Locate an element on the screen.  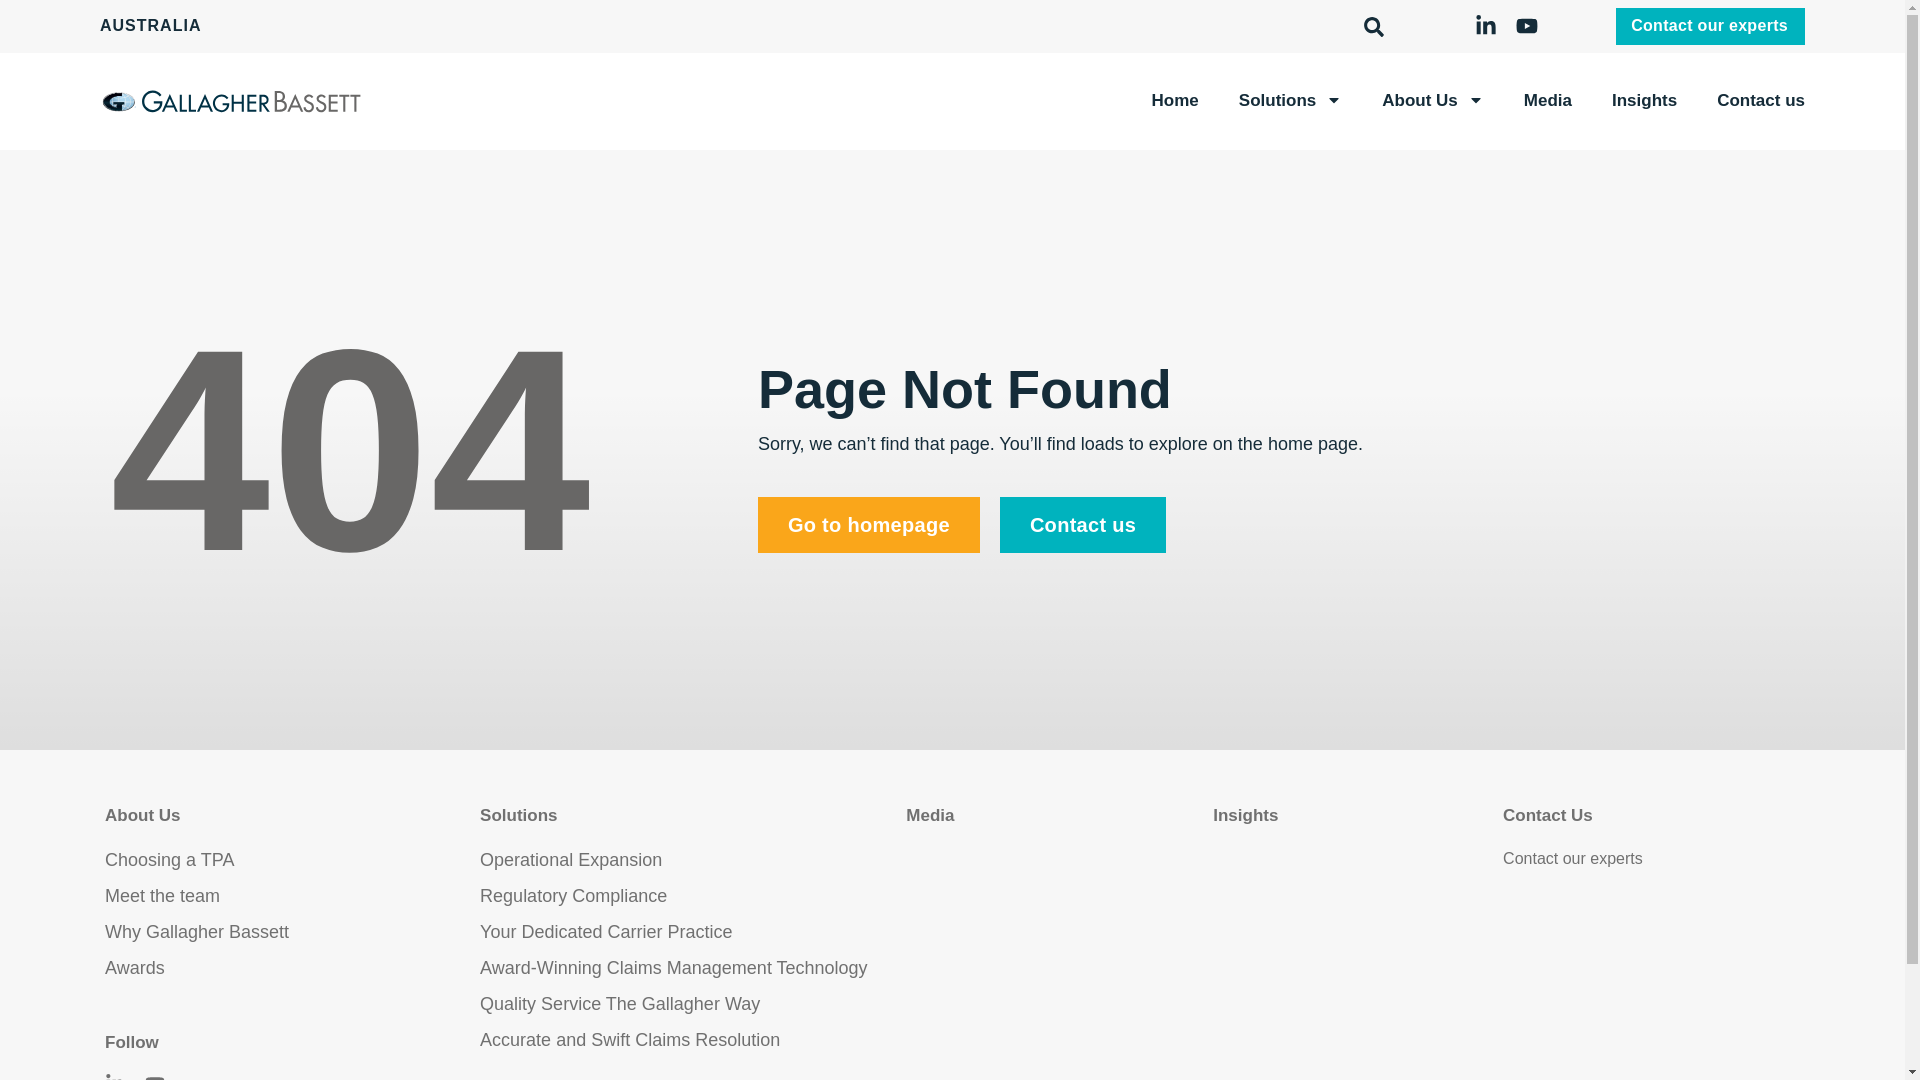
Contact our experts is located at coordinates (1710, 26).